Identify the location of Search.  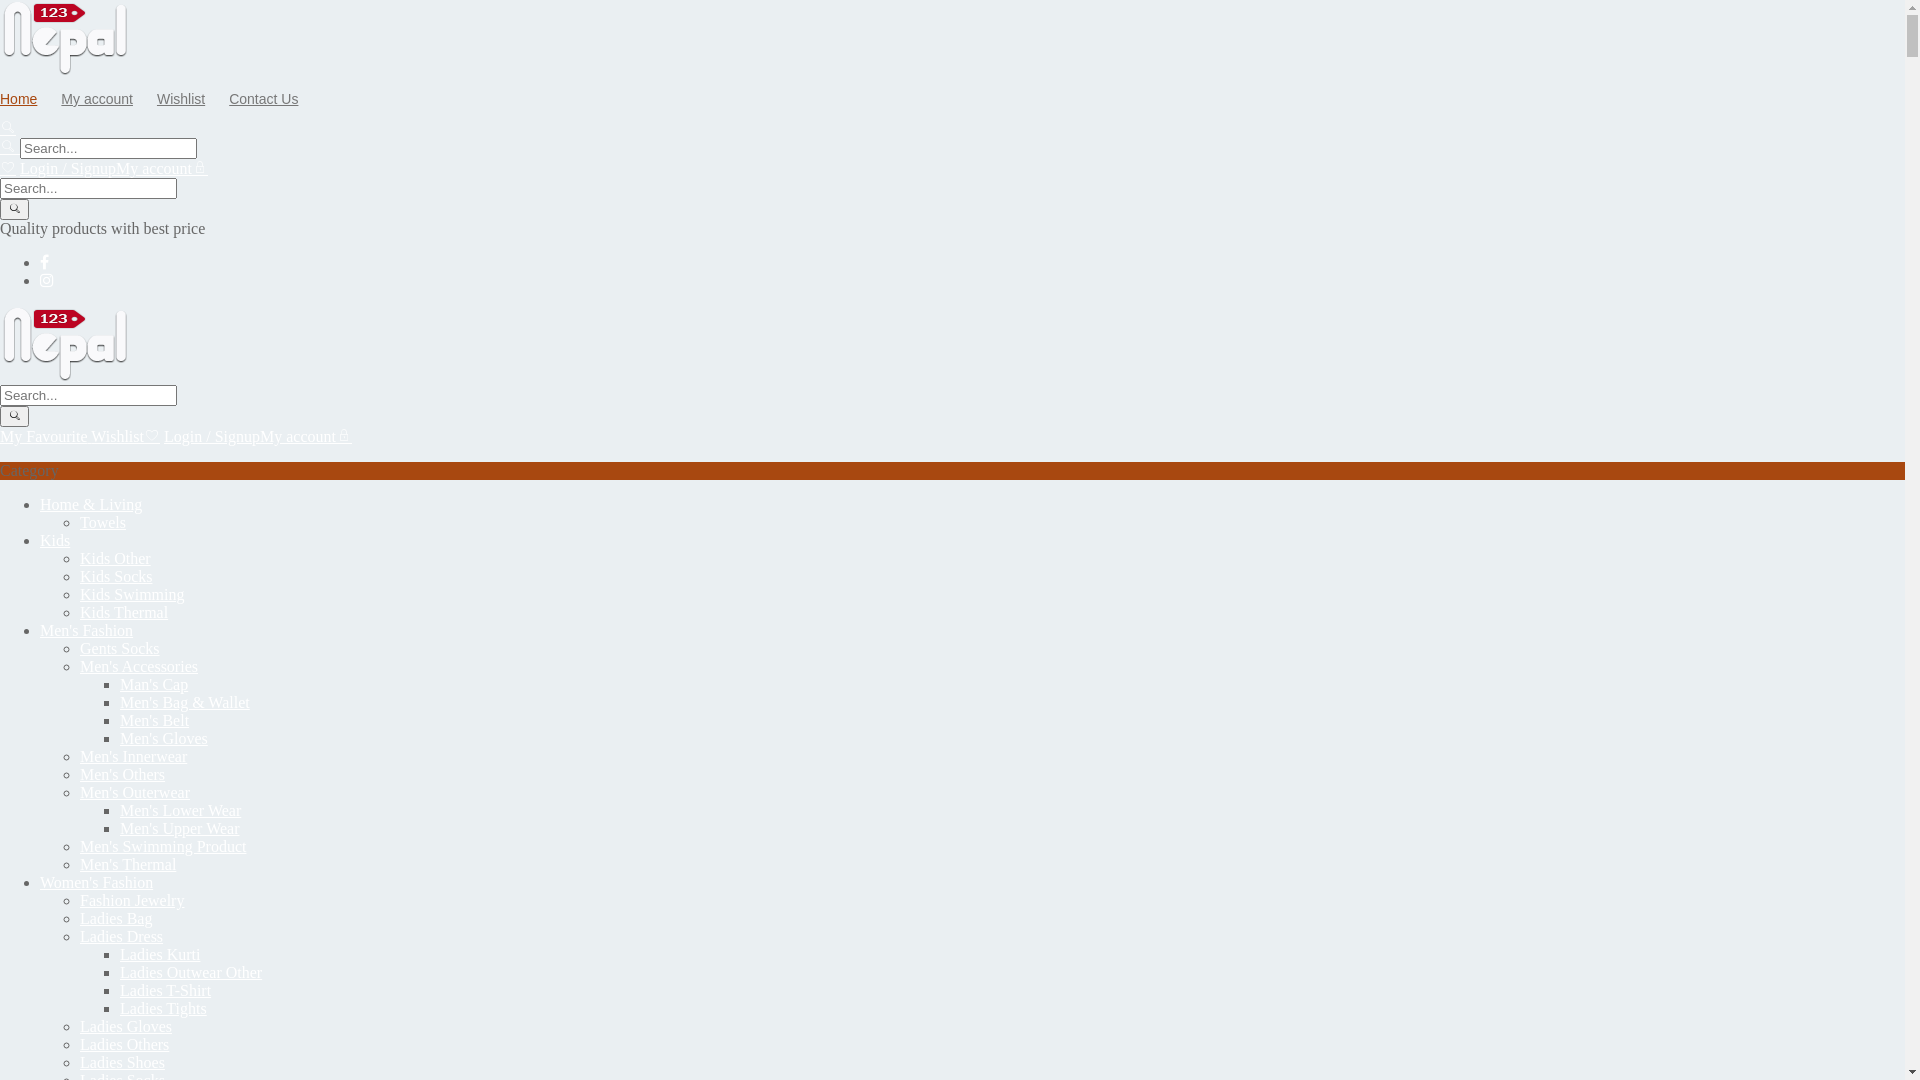
(88, 188).